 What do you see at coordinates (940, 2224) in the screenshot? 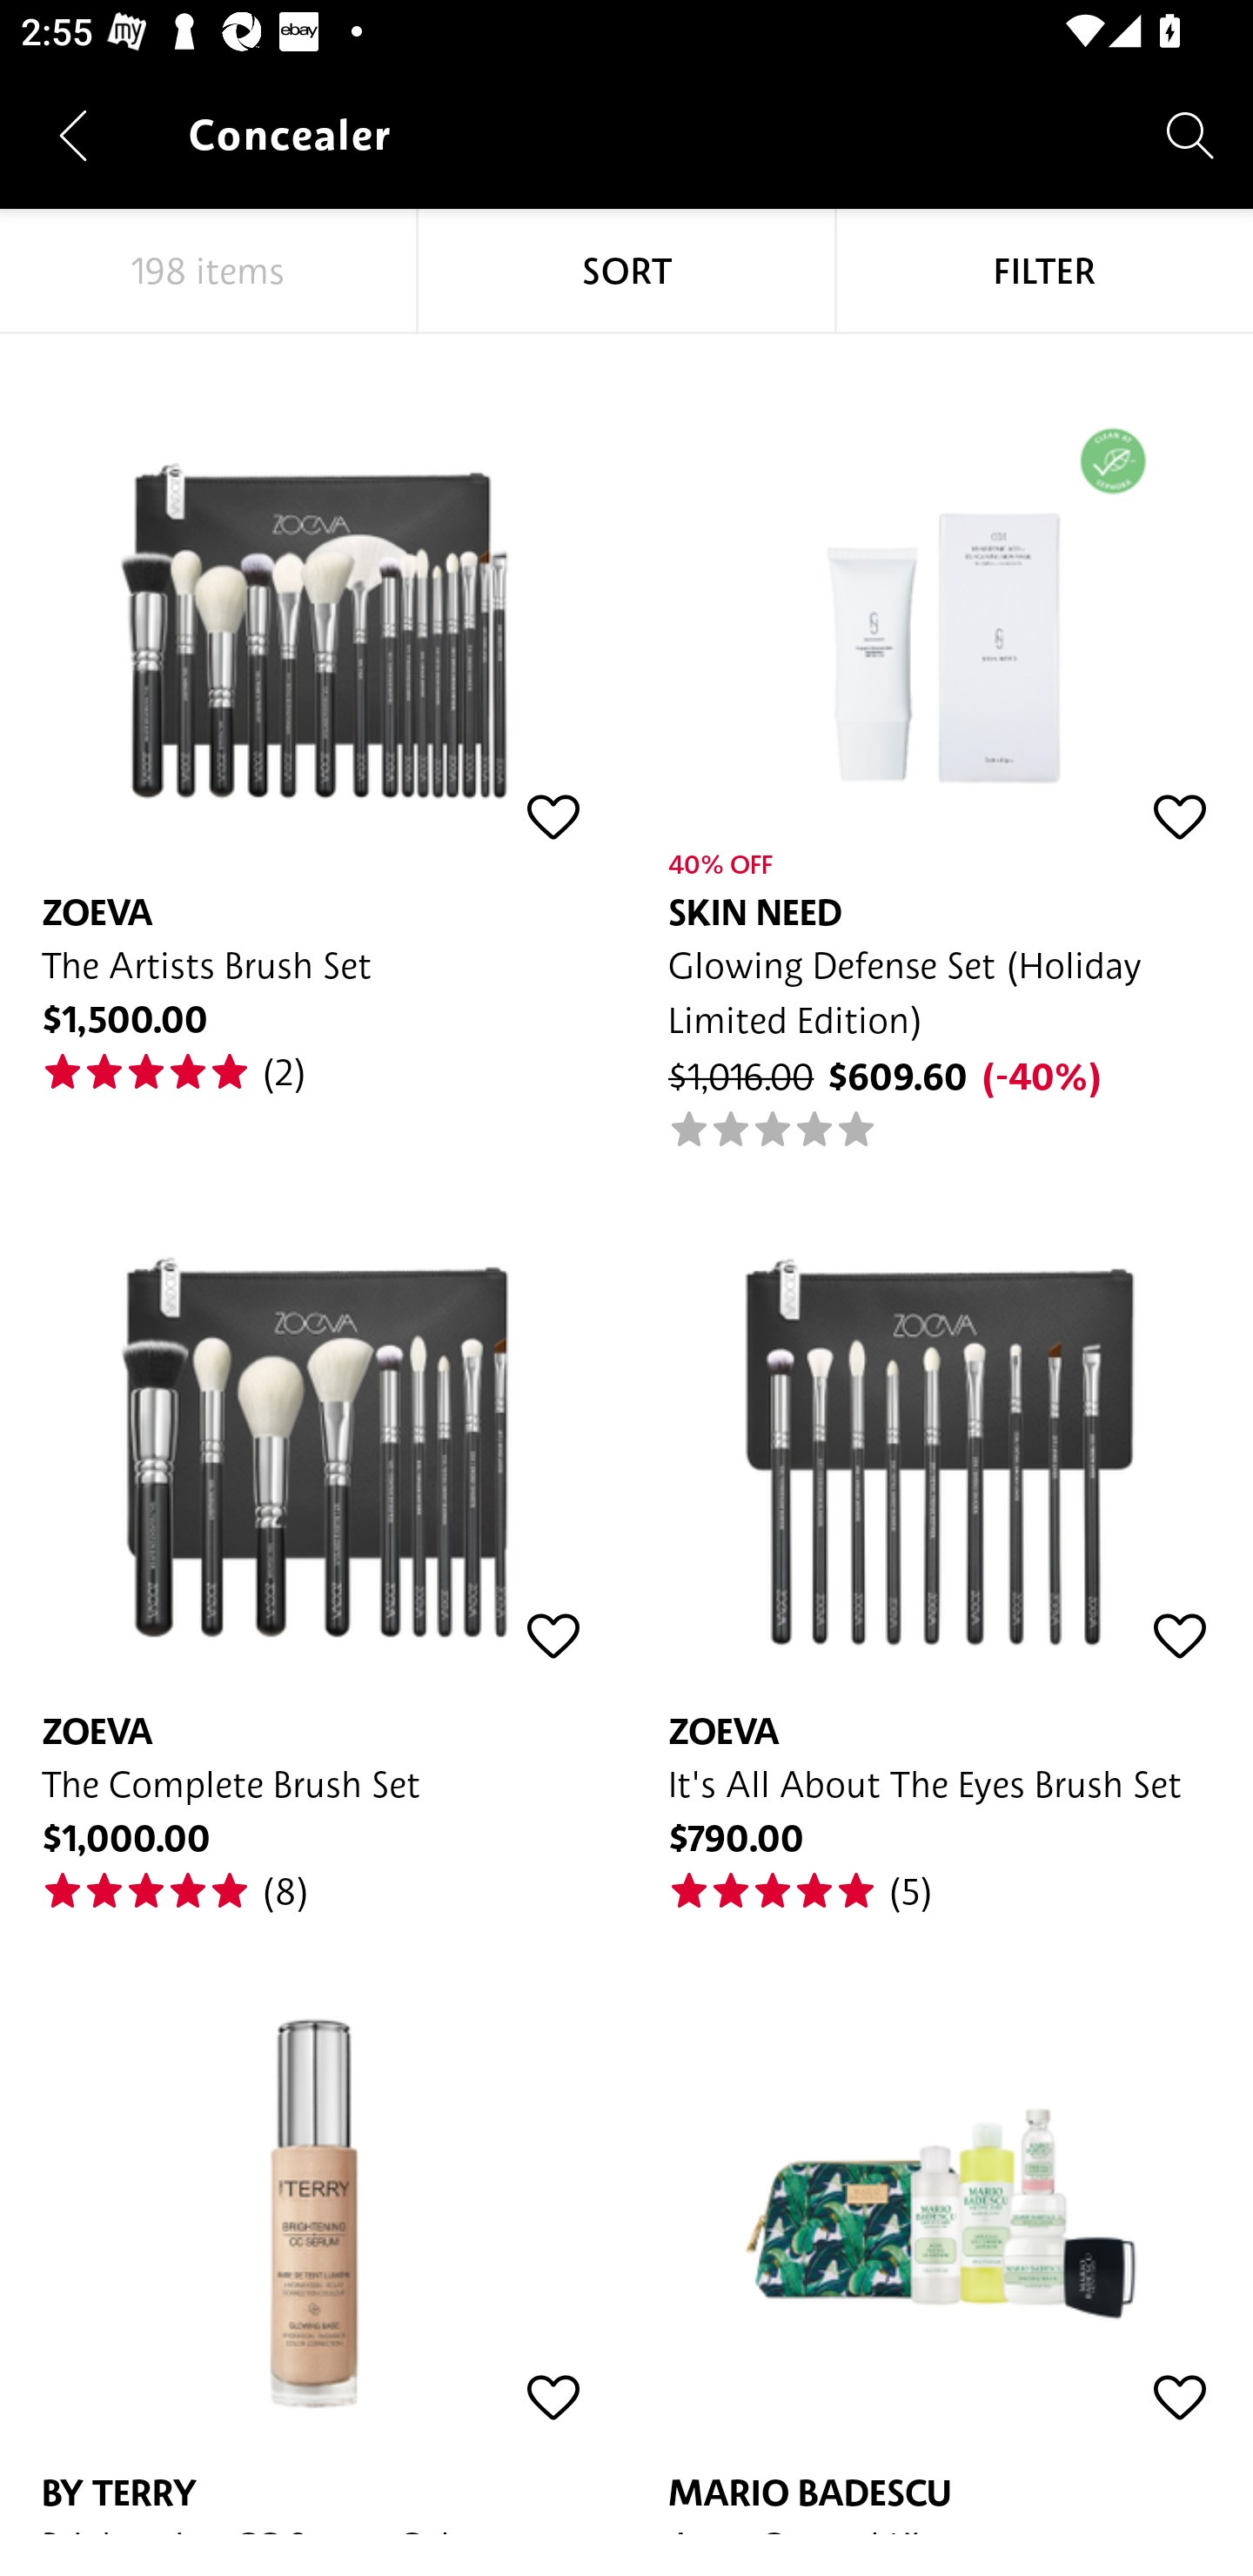
I see `MARIO BADESCU Acne Control Kit` at bounding box center [940, 2224].